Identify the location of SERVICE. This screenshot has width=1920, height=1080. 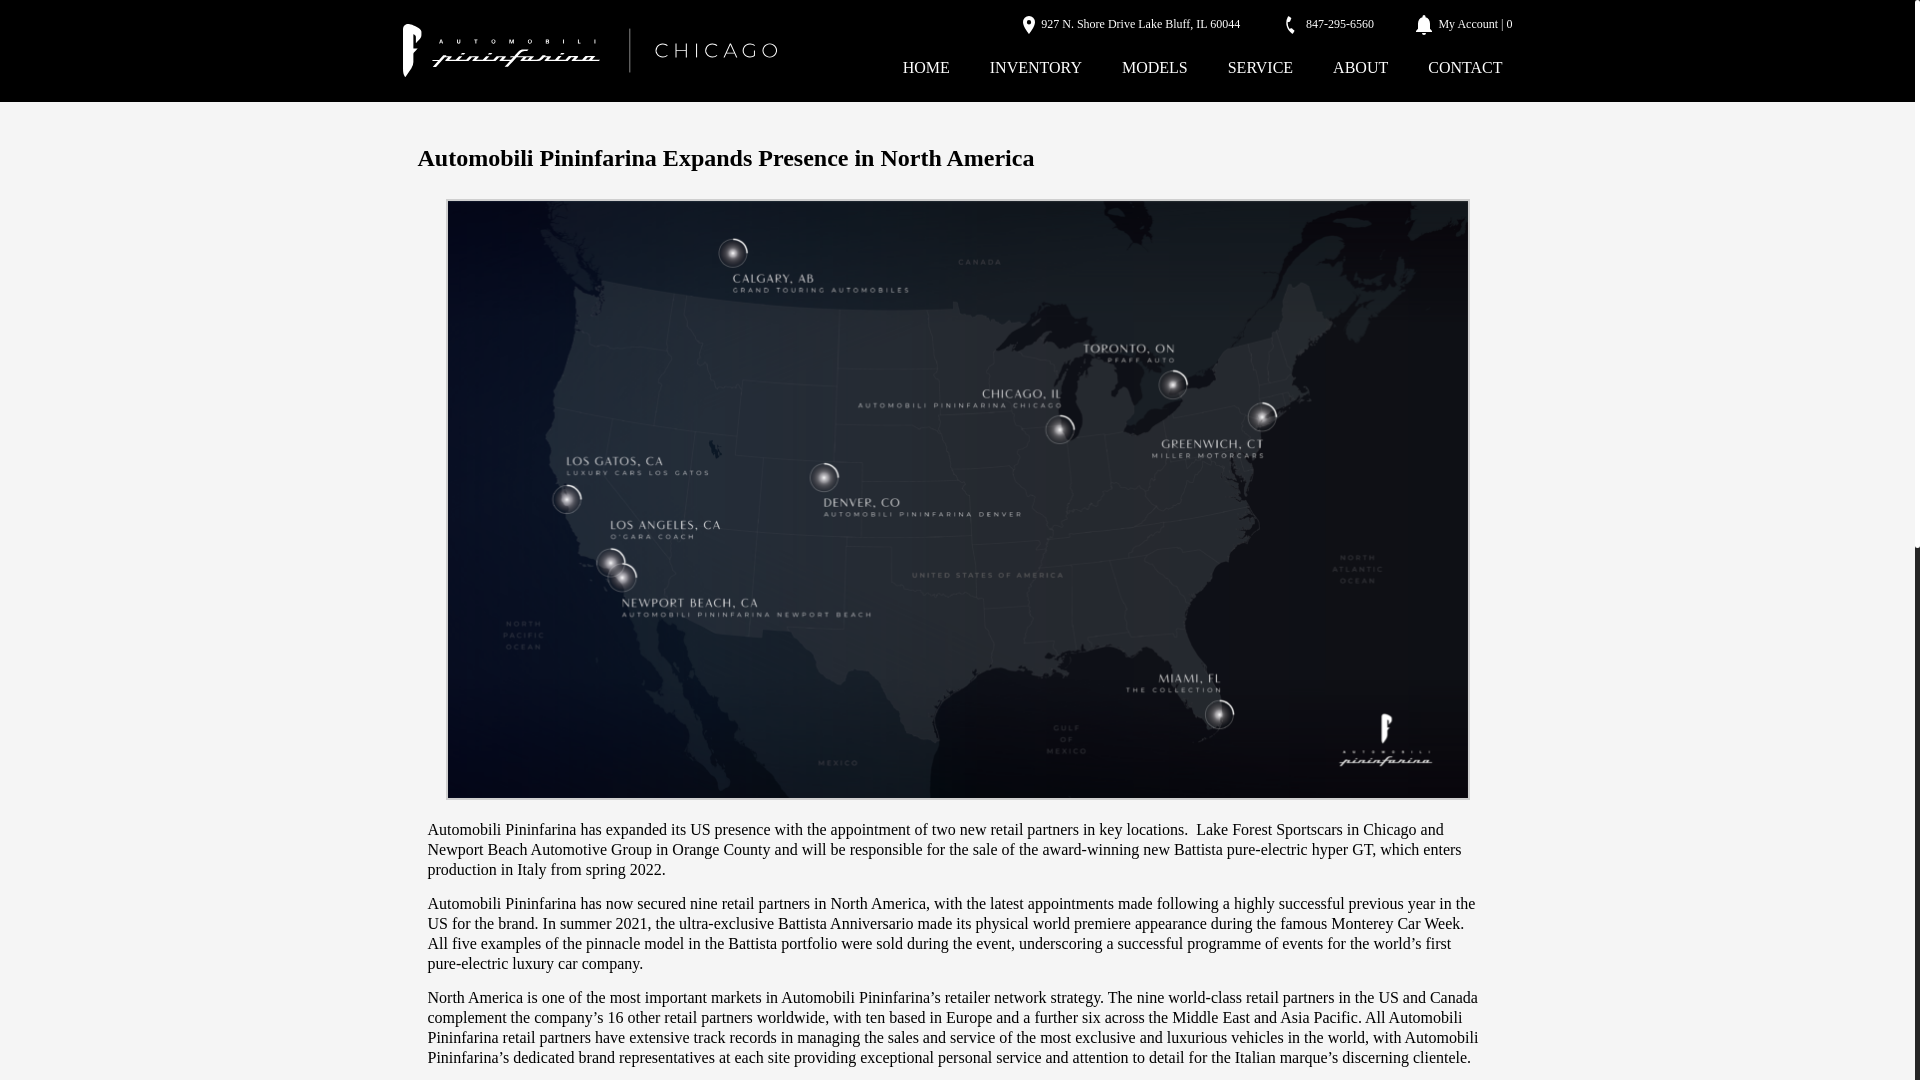
(1260, 67).